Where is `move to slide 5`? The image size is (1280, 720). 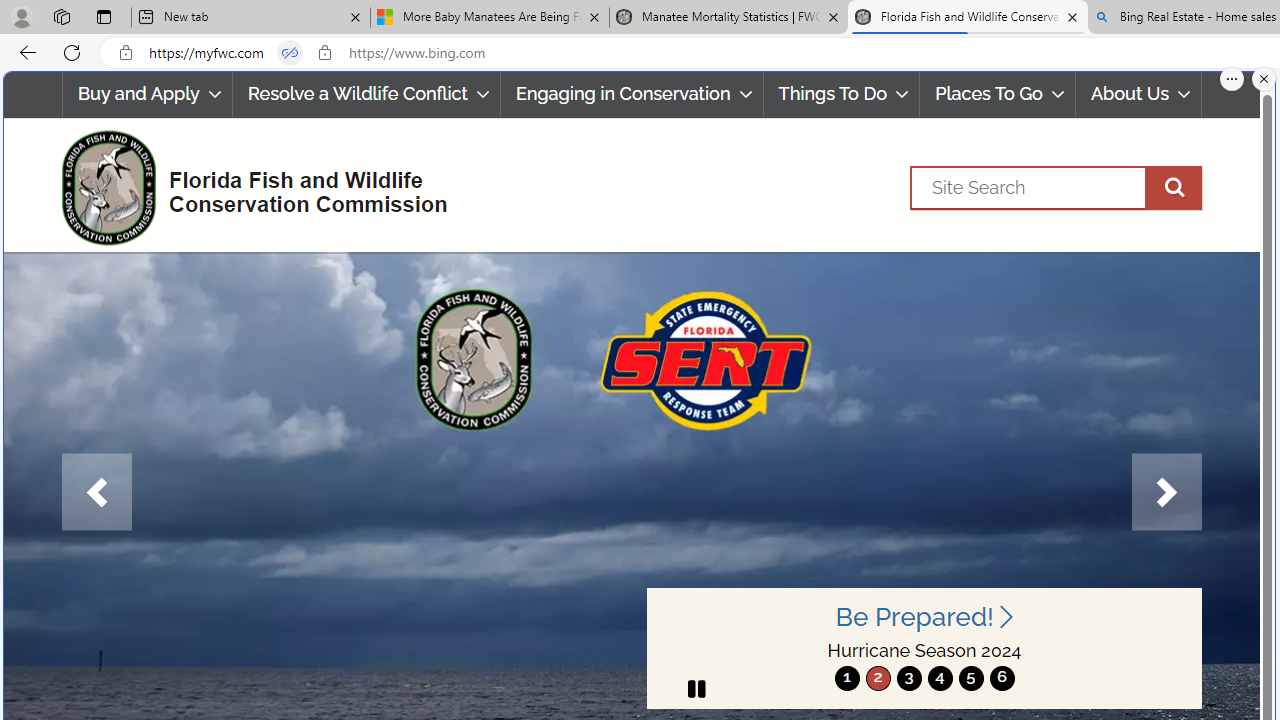
move to slide 5 is located at coordinates (970, 678).